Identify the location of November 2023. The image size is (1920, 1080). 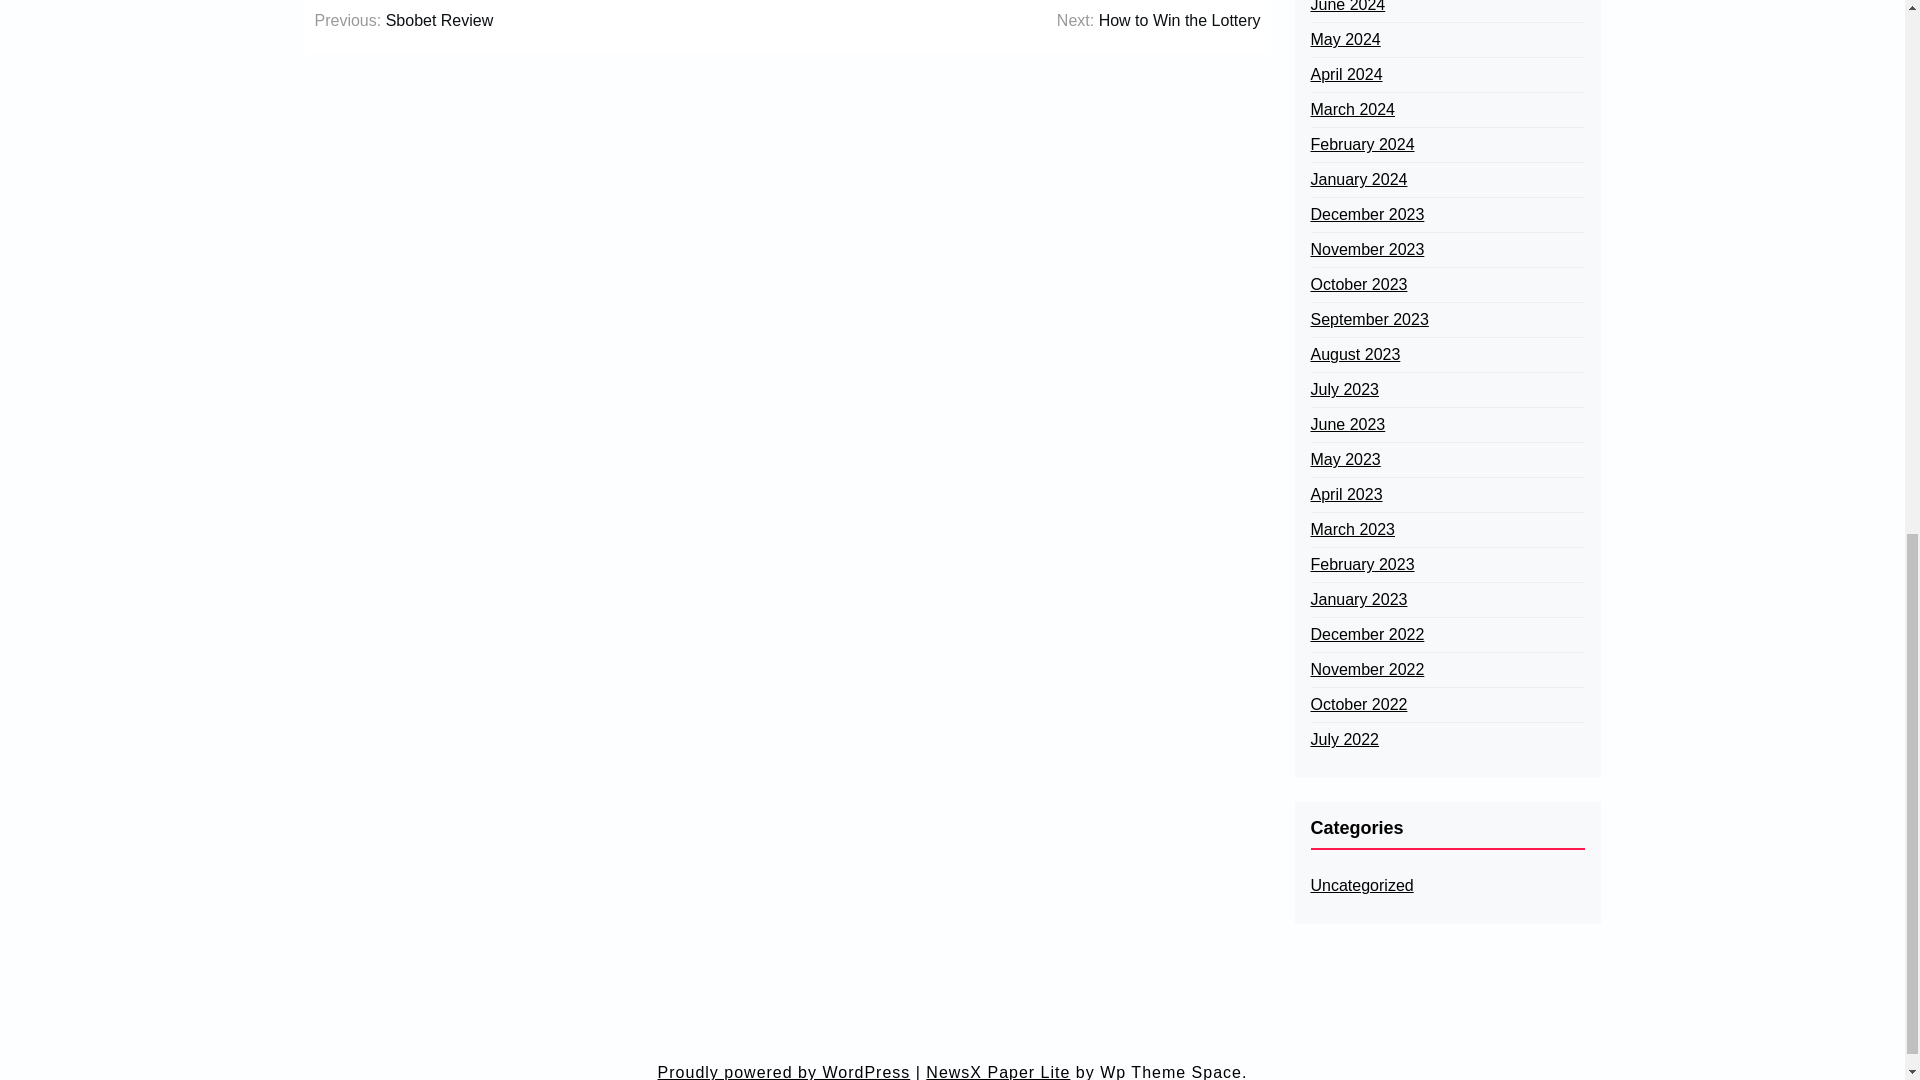
(1366, 250).